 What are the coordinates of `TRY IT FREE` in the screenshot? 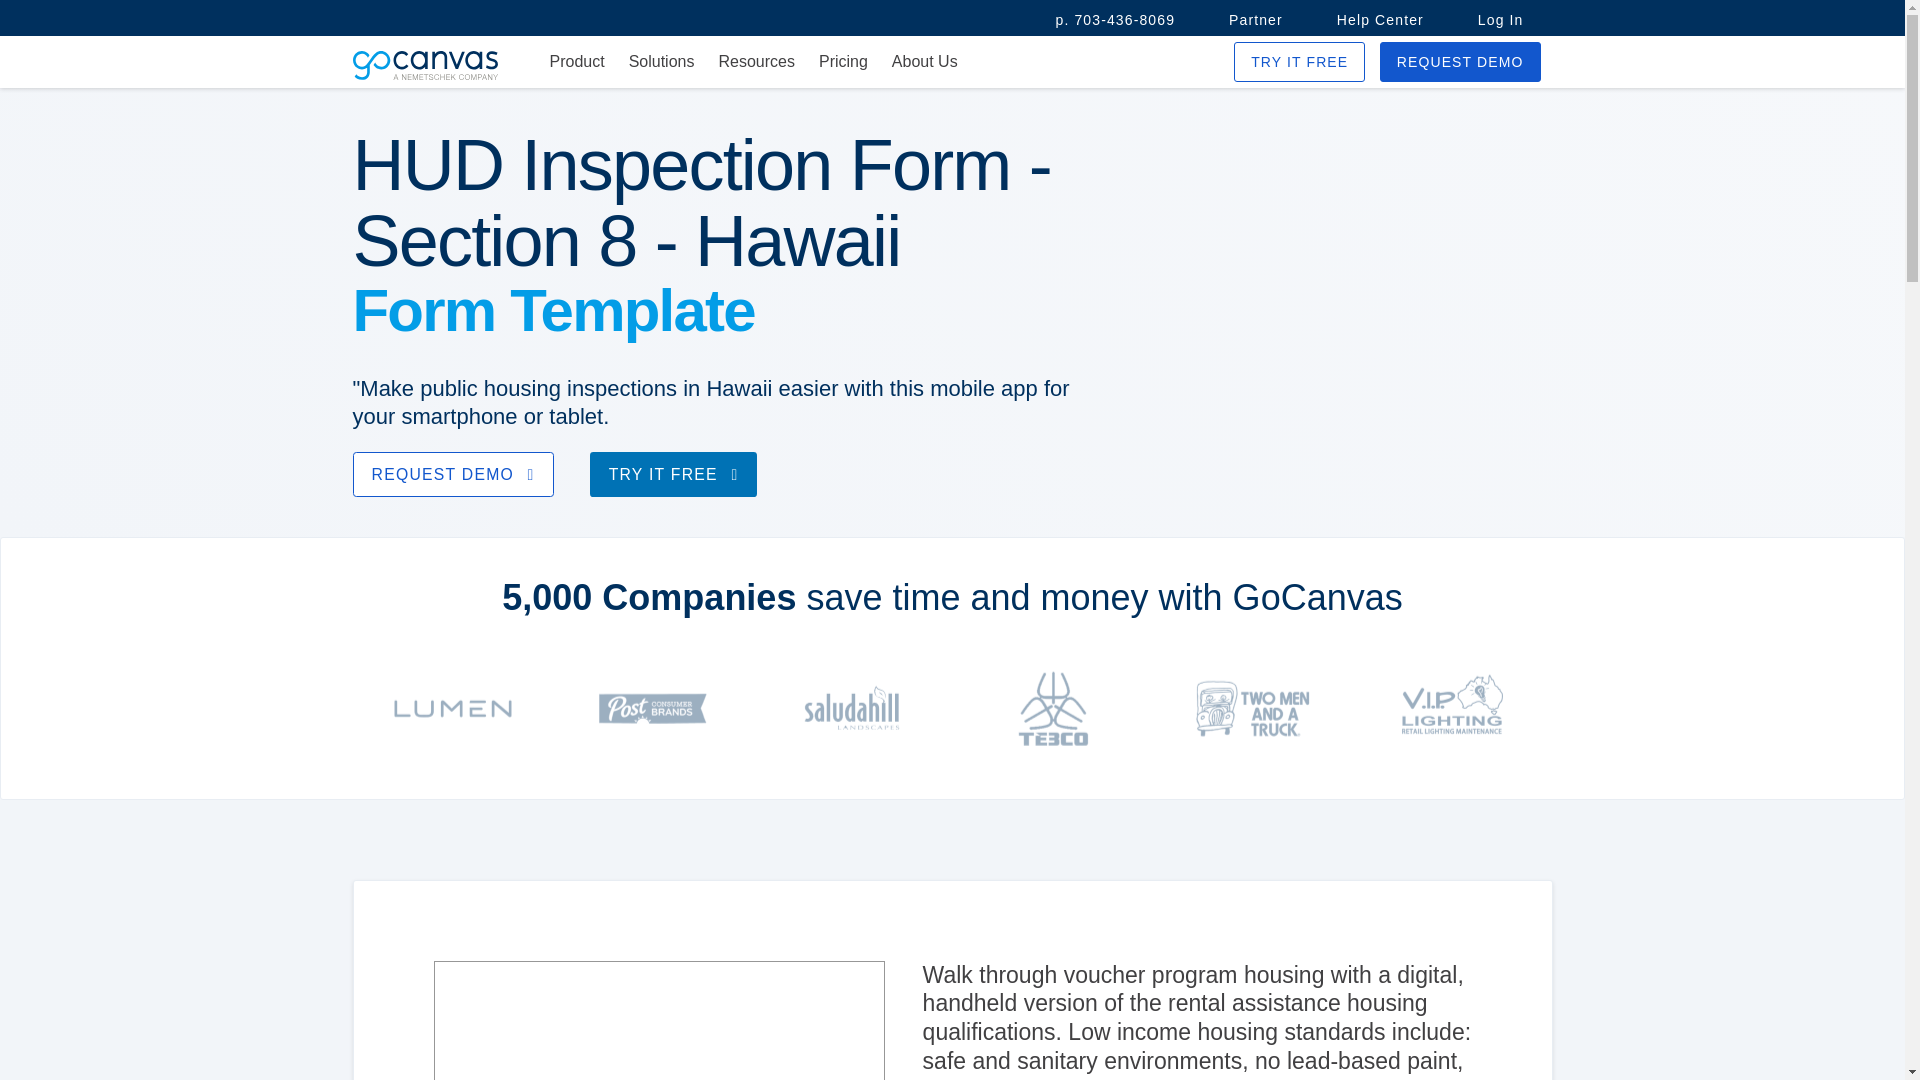 It's located at (1300, 62).